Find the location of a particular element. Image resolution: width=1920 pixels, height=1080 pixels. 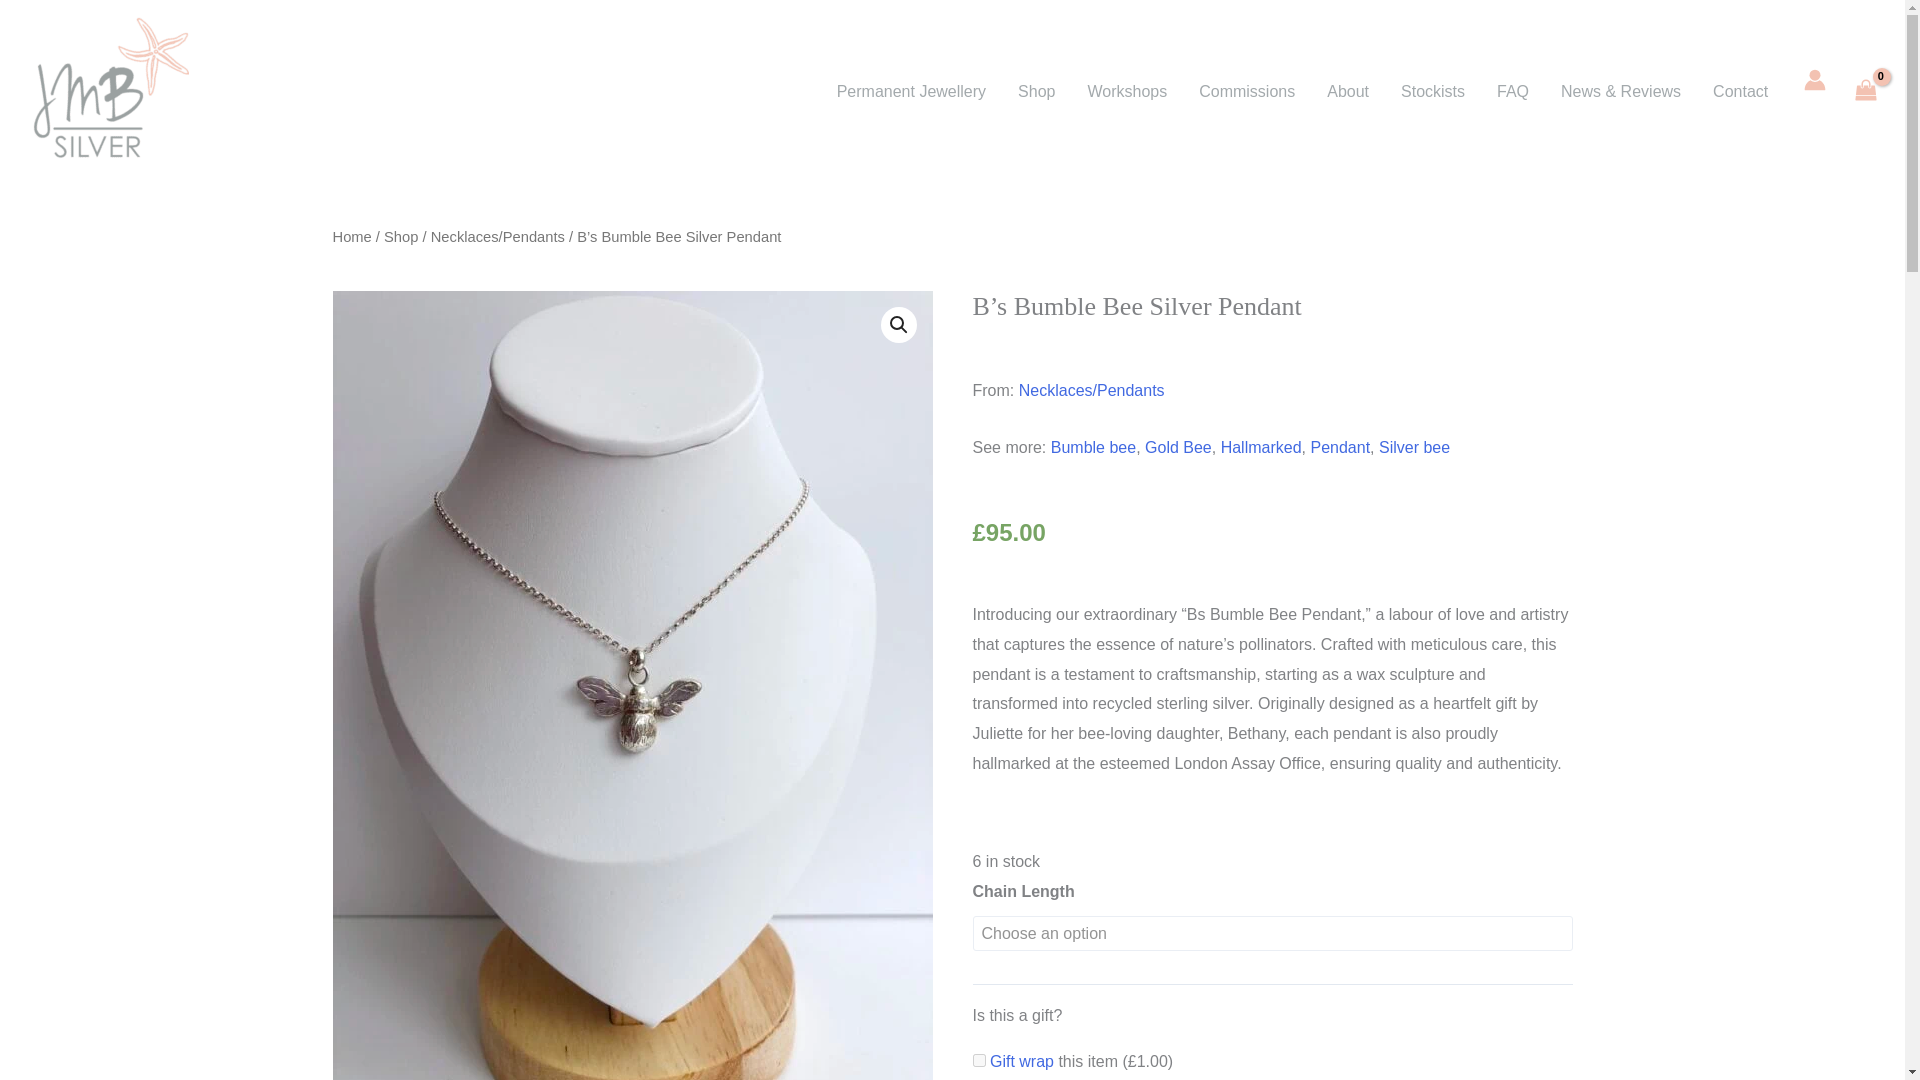

About is located at coordinates (1348, 91).